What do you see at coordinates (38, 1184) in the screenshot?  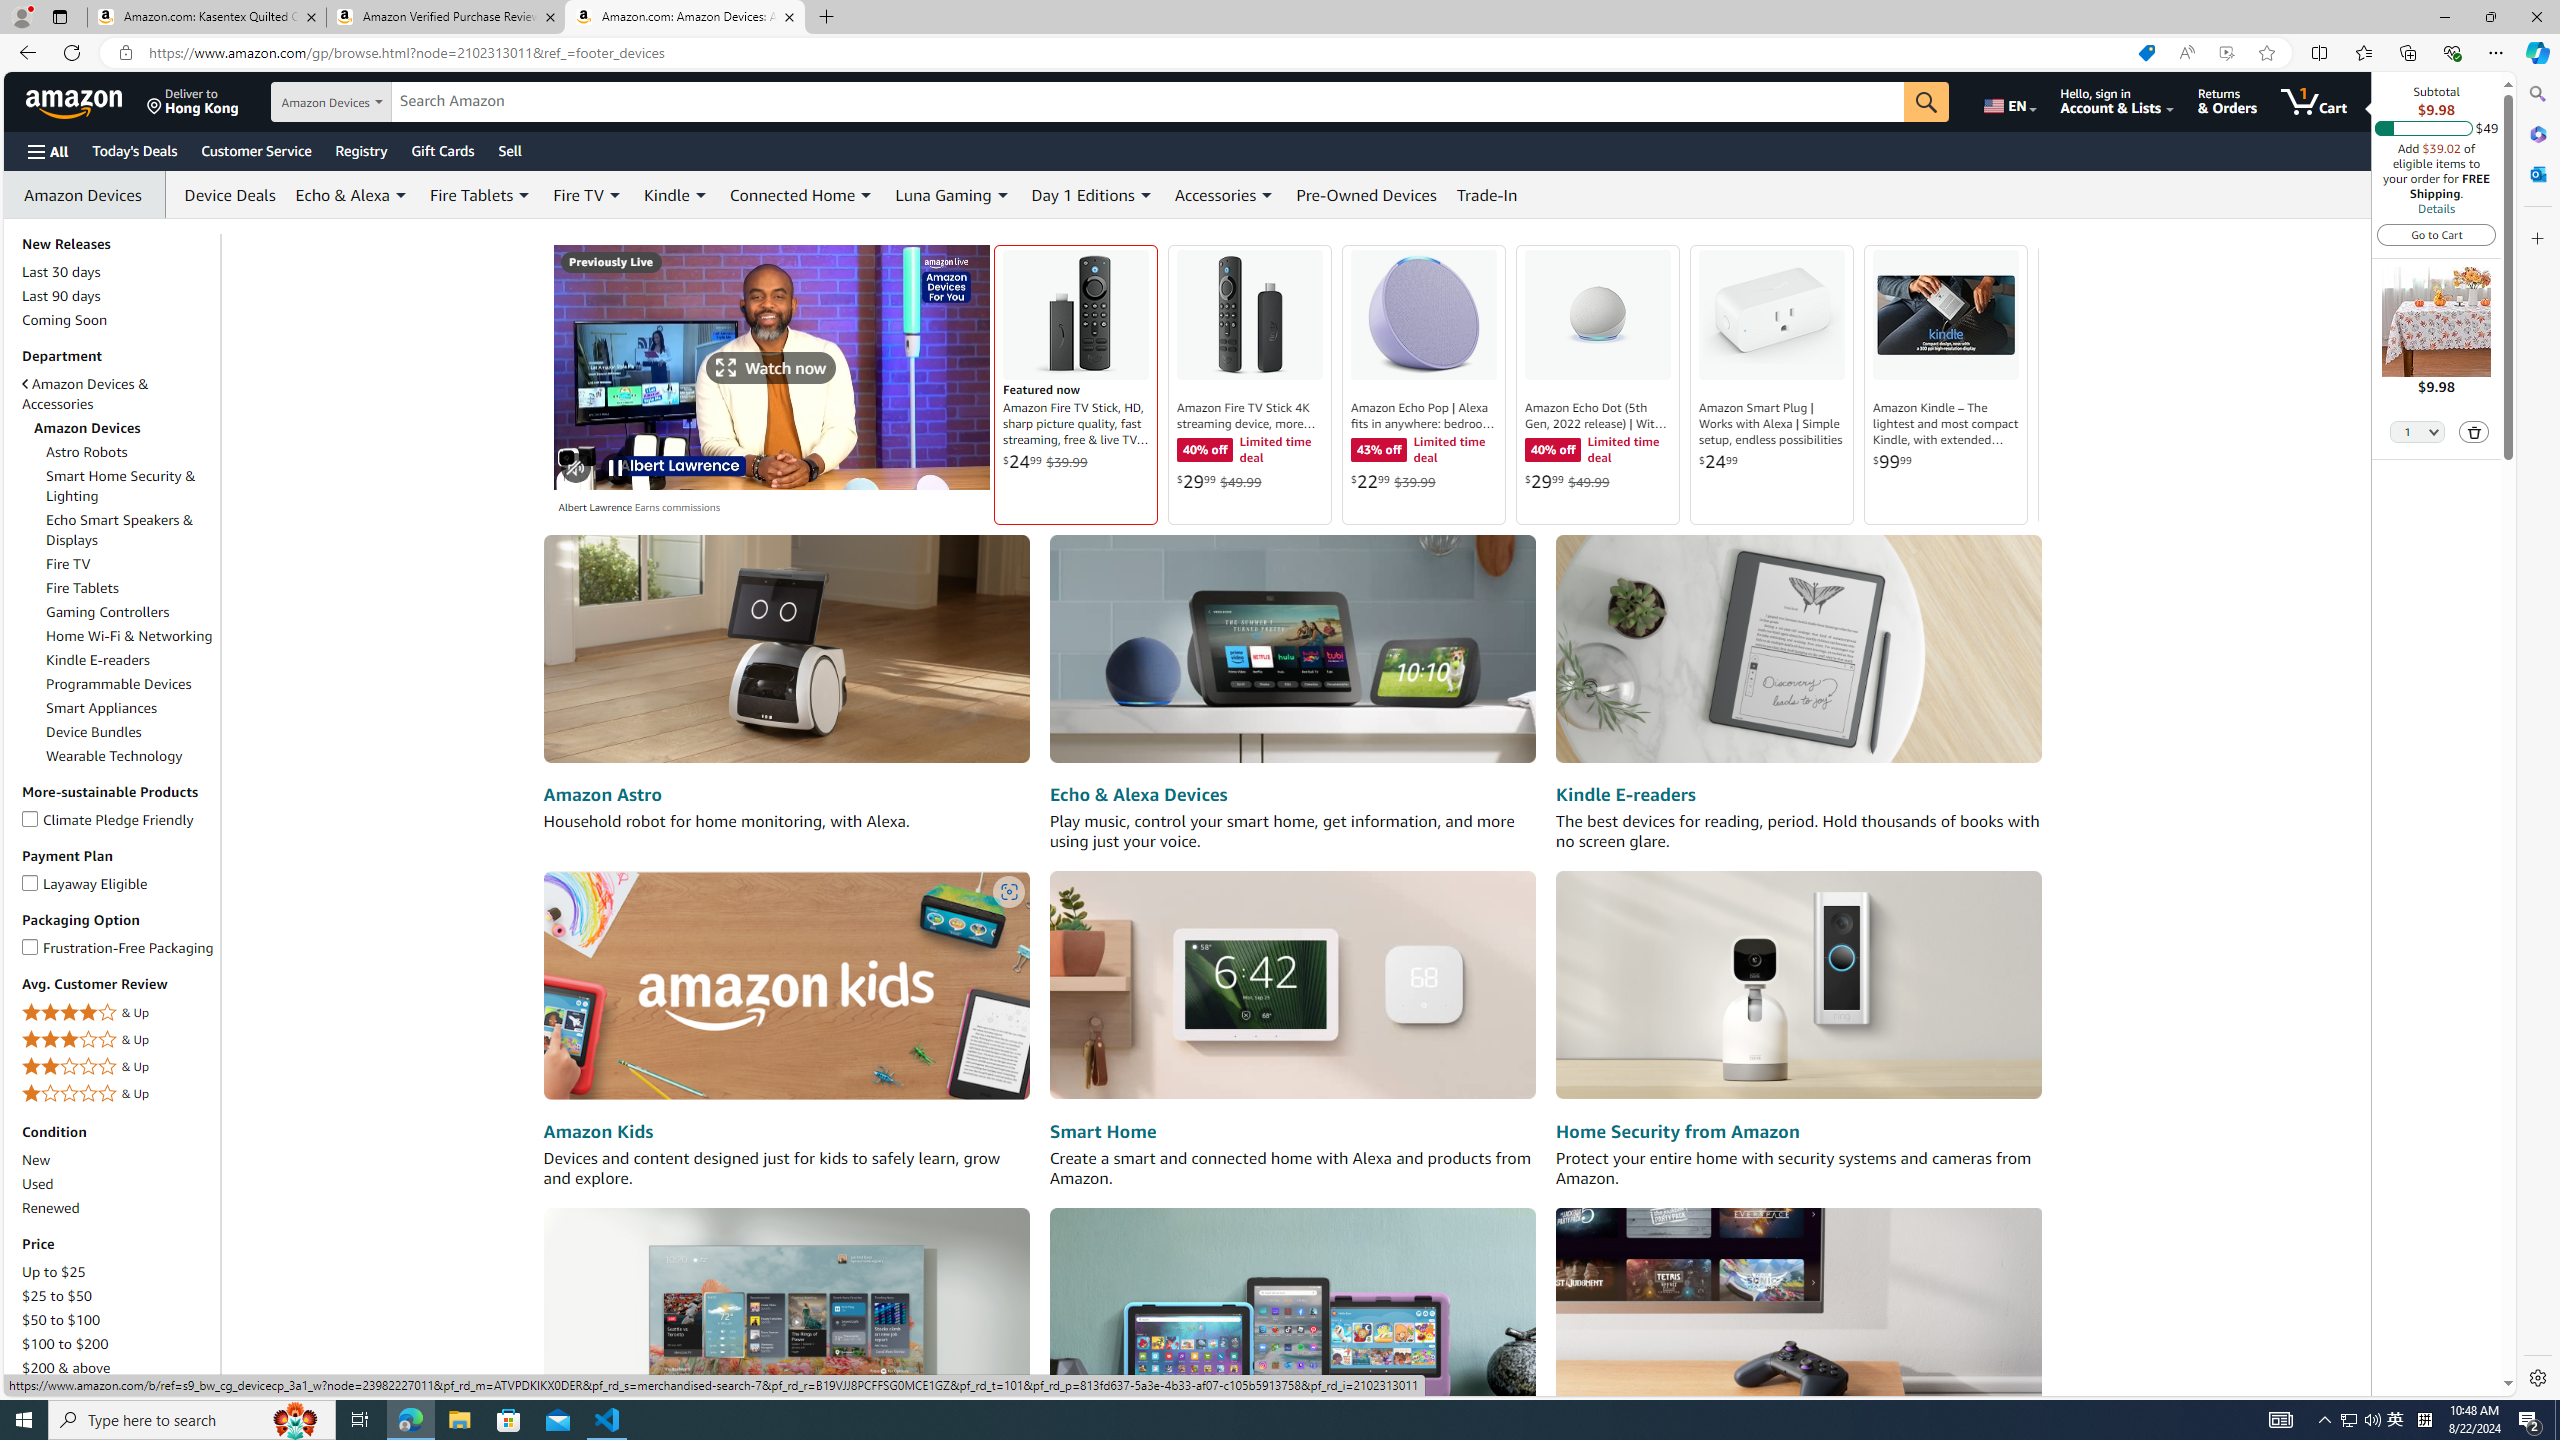 I see `Used` at bounding box center [38, 1184].